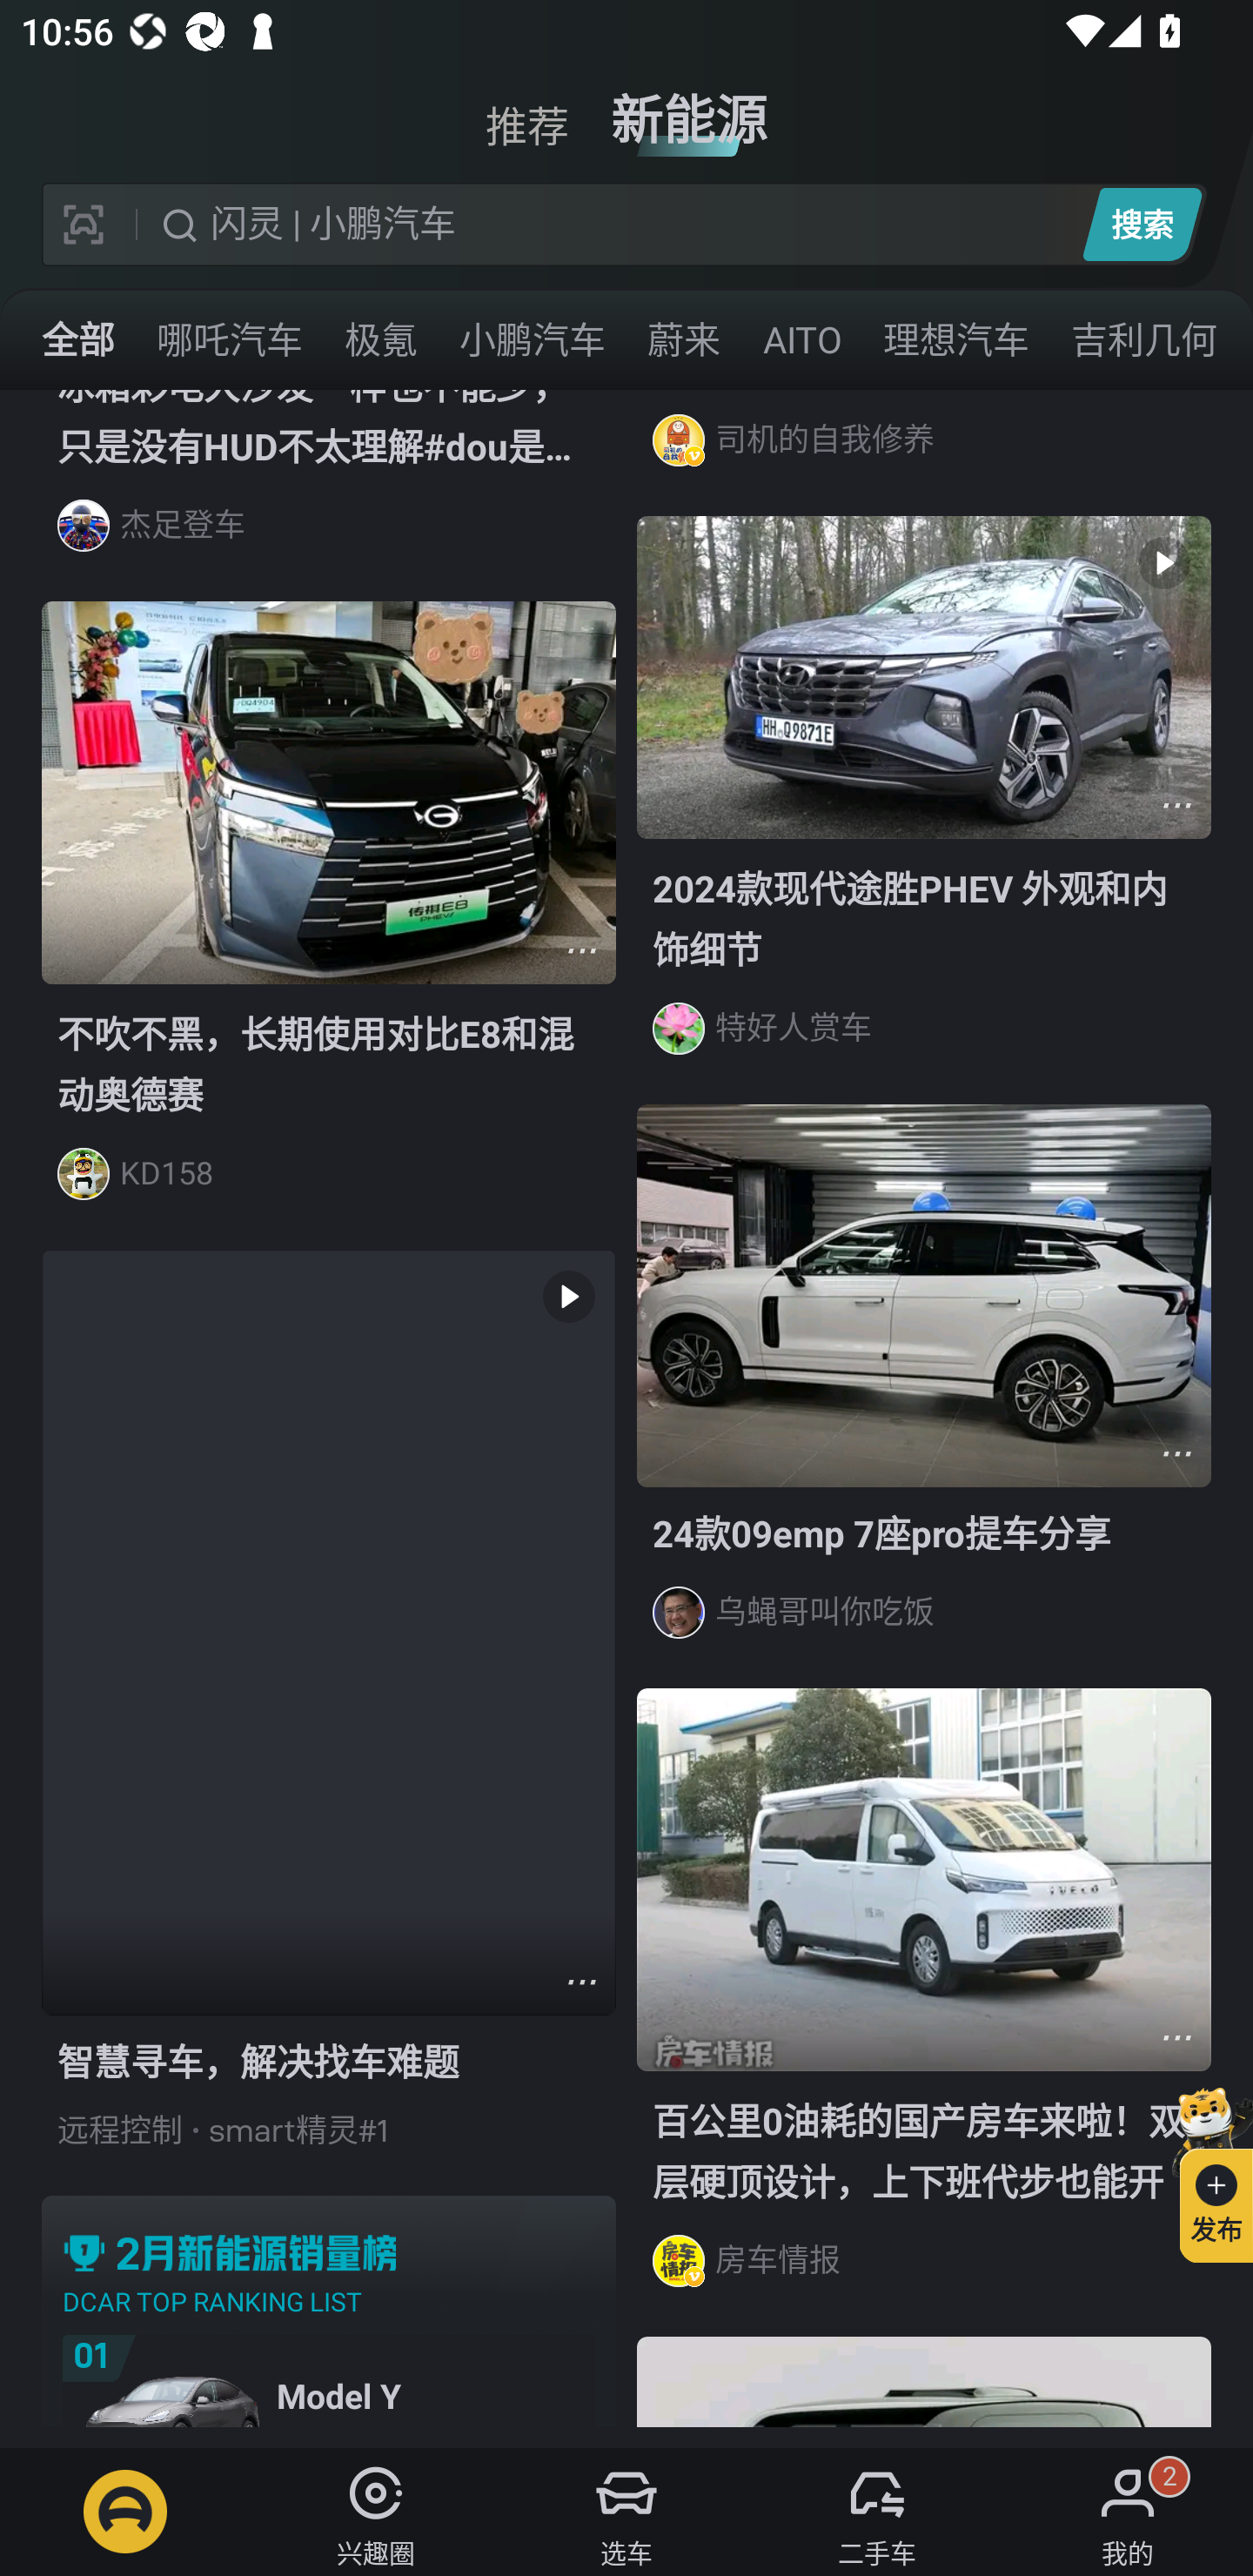 This screenshot has height=2576, width=1253. I want to click on  兴趣圈, so click(376, 2512).